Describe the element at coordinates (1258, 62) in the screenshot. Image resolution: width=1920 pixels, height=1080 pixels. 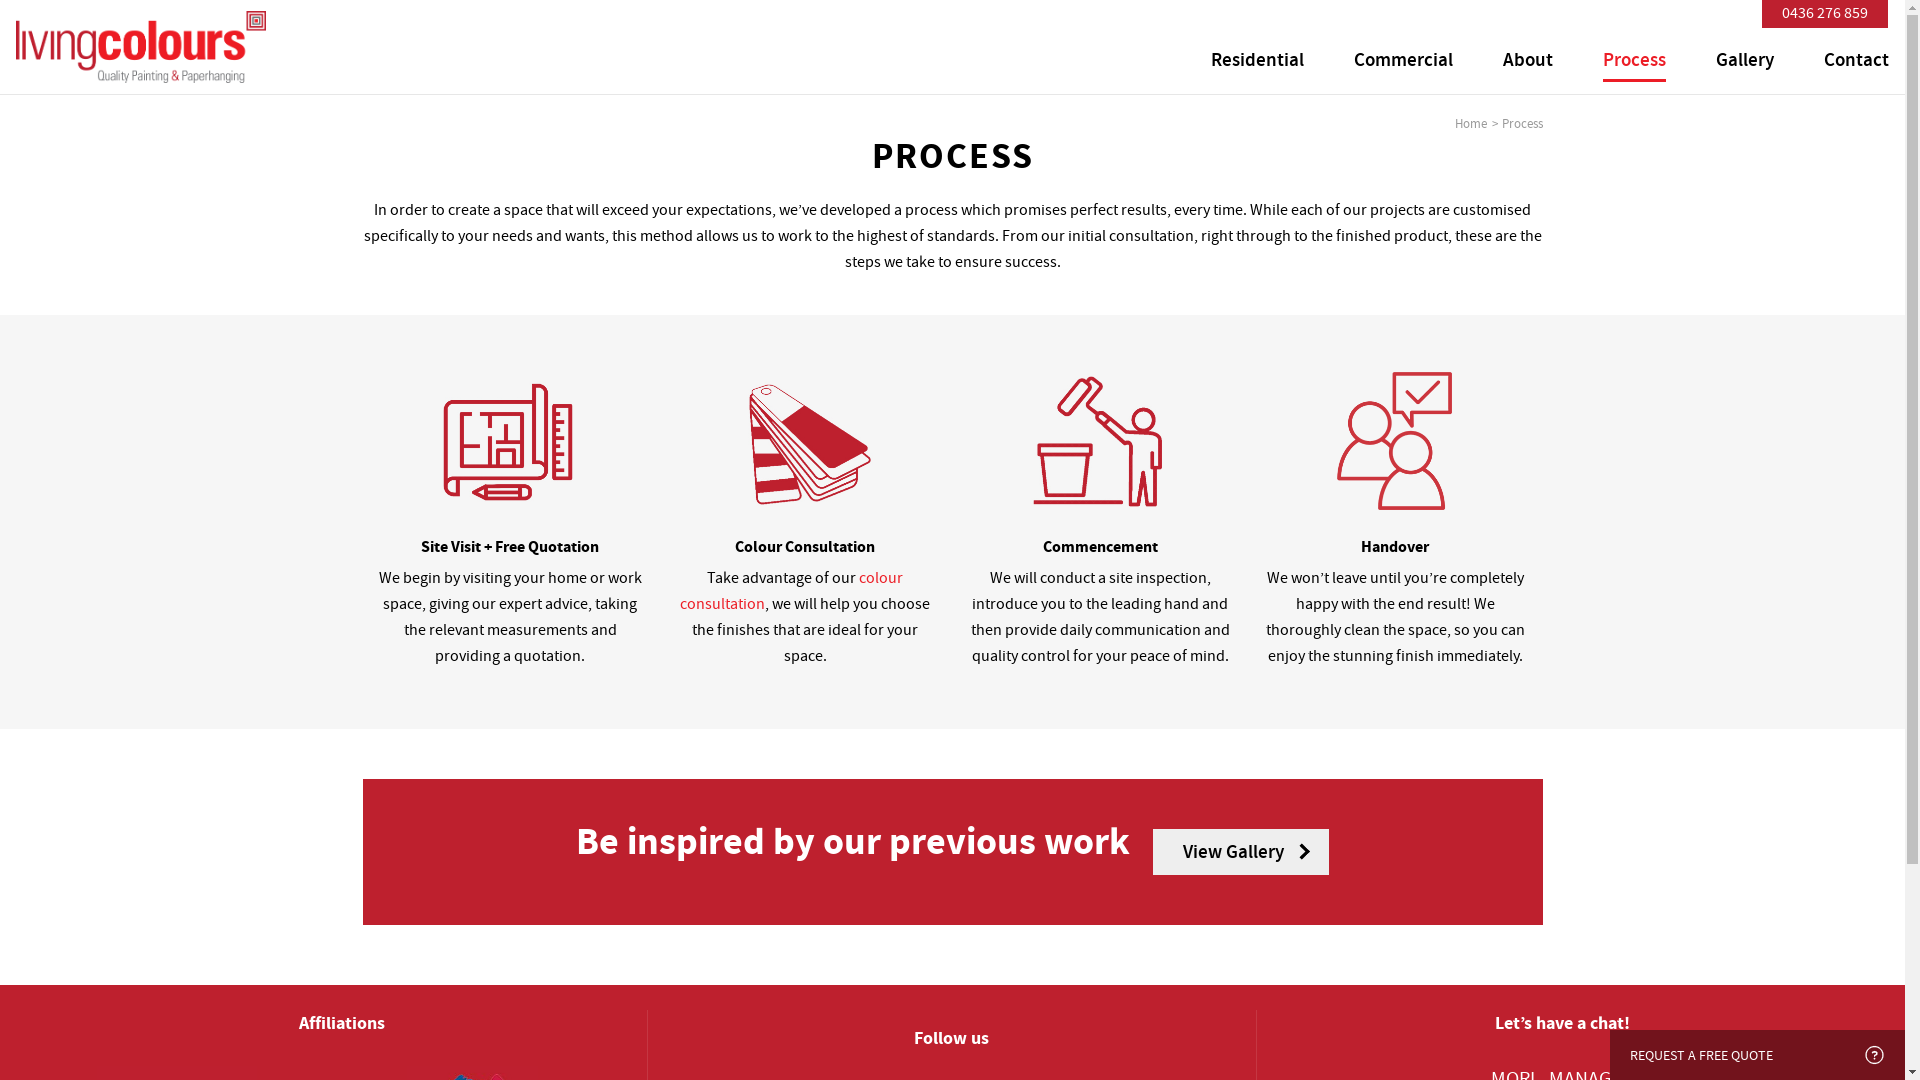
I see `Residential` at that location.